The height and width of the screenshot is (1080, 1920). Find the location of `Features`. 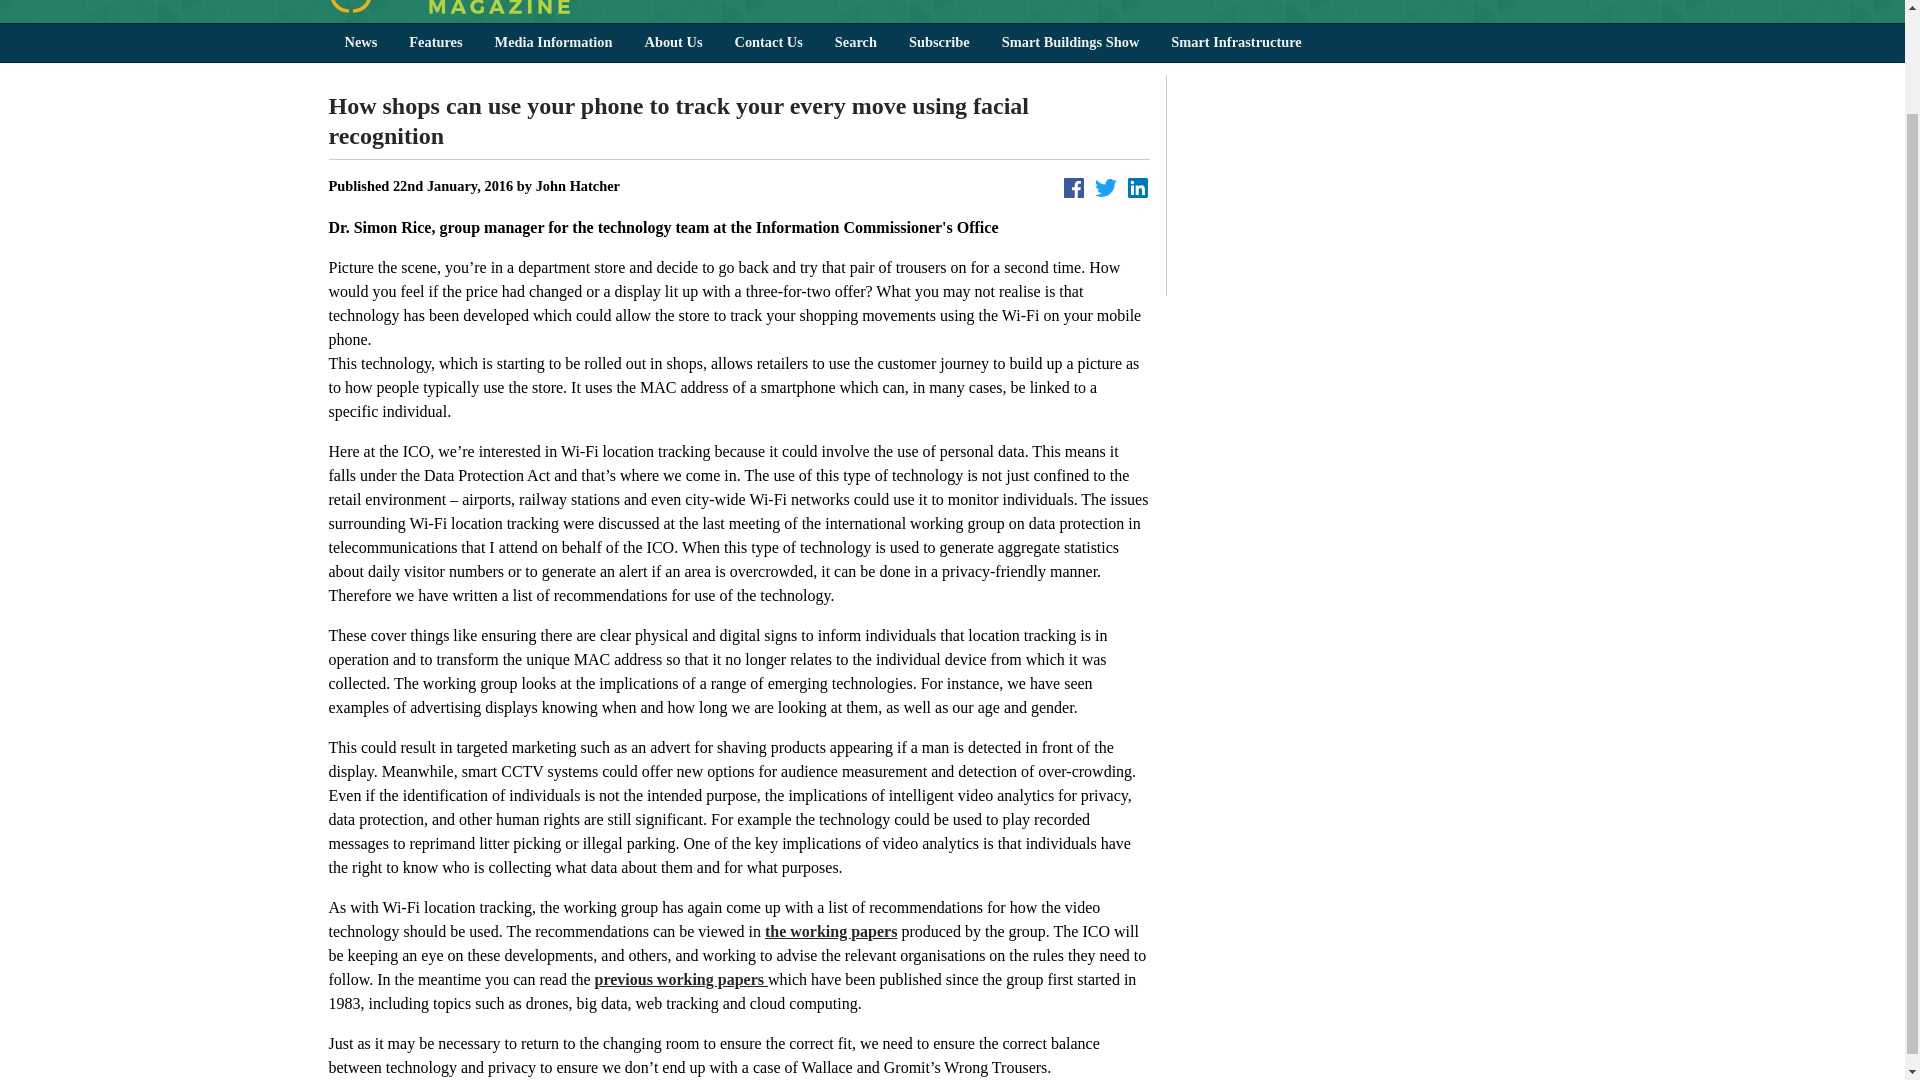

Features is located at coordinates (436, 42).